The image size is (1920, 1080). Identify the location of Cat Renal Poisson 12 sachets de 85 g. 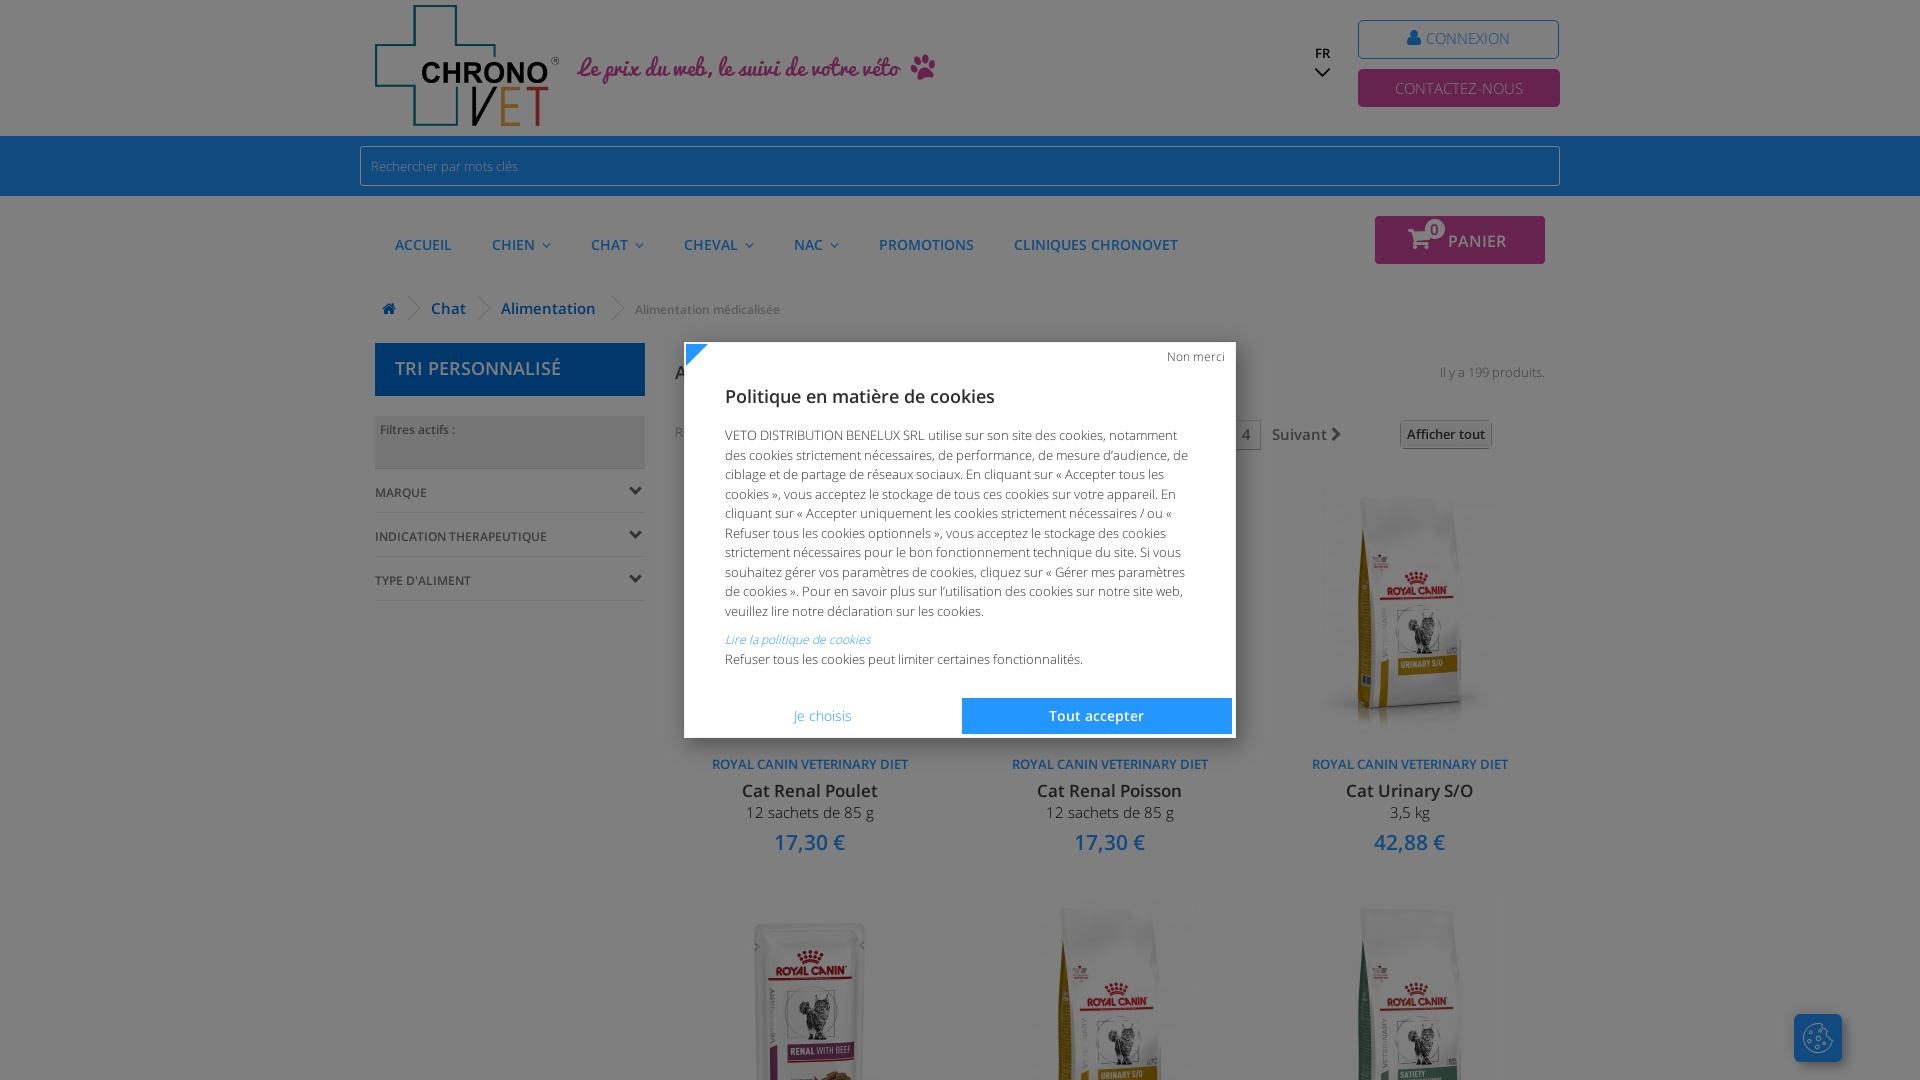
(1110, 804).